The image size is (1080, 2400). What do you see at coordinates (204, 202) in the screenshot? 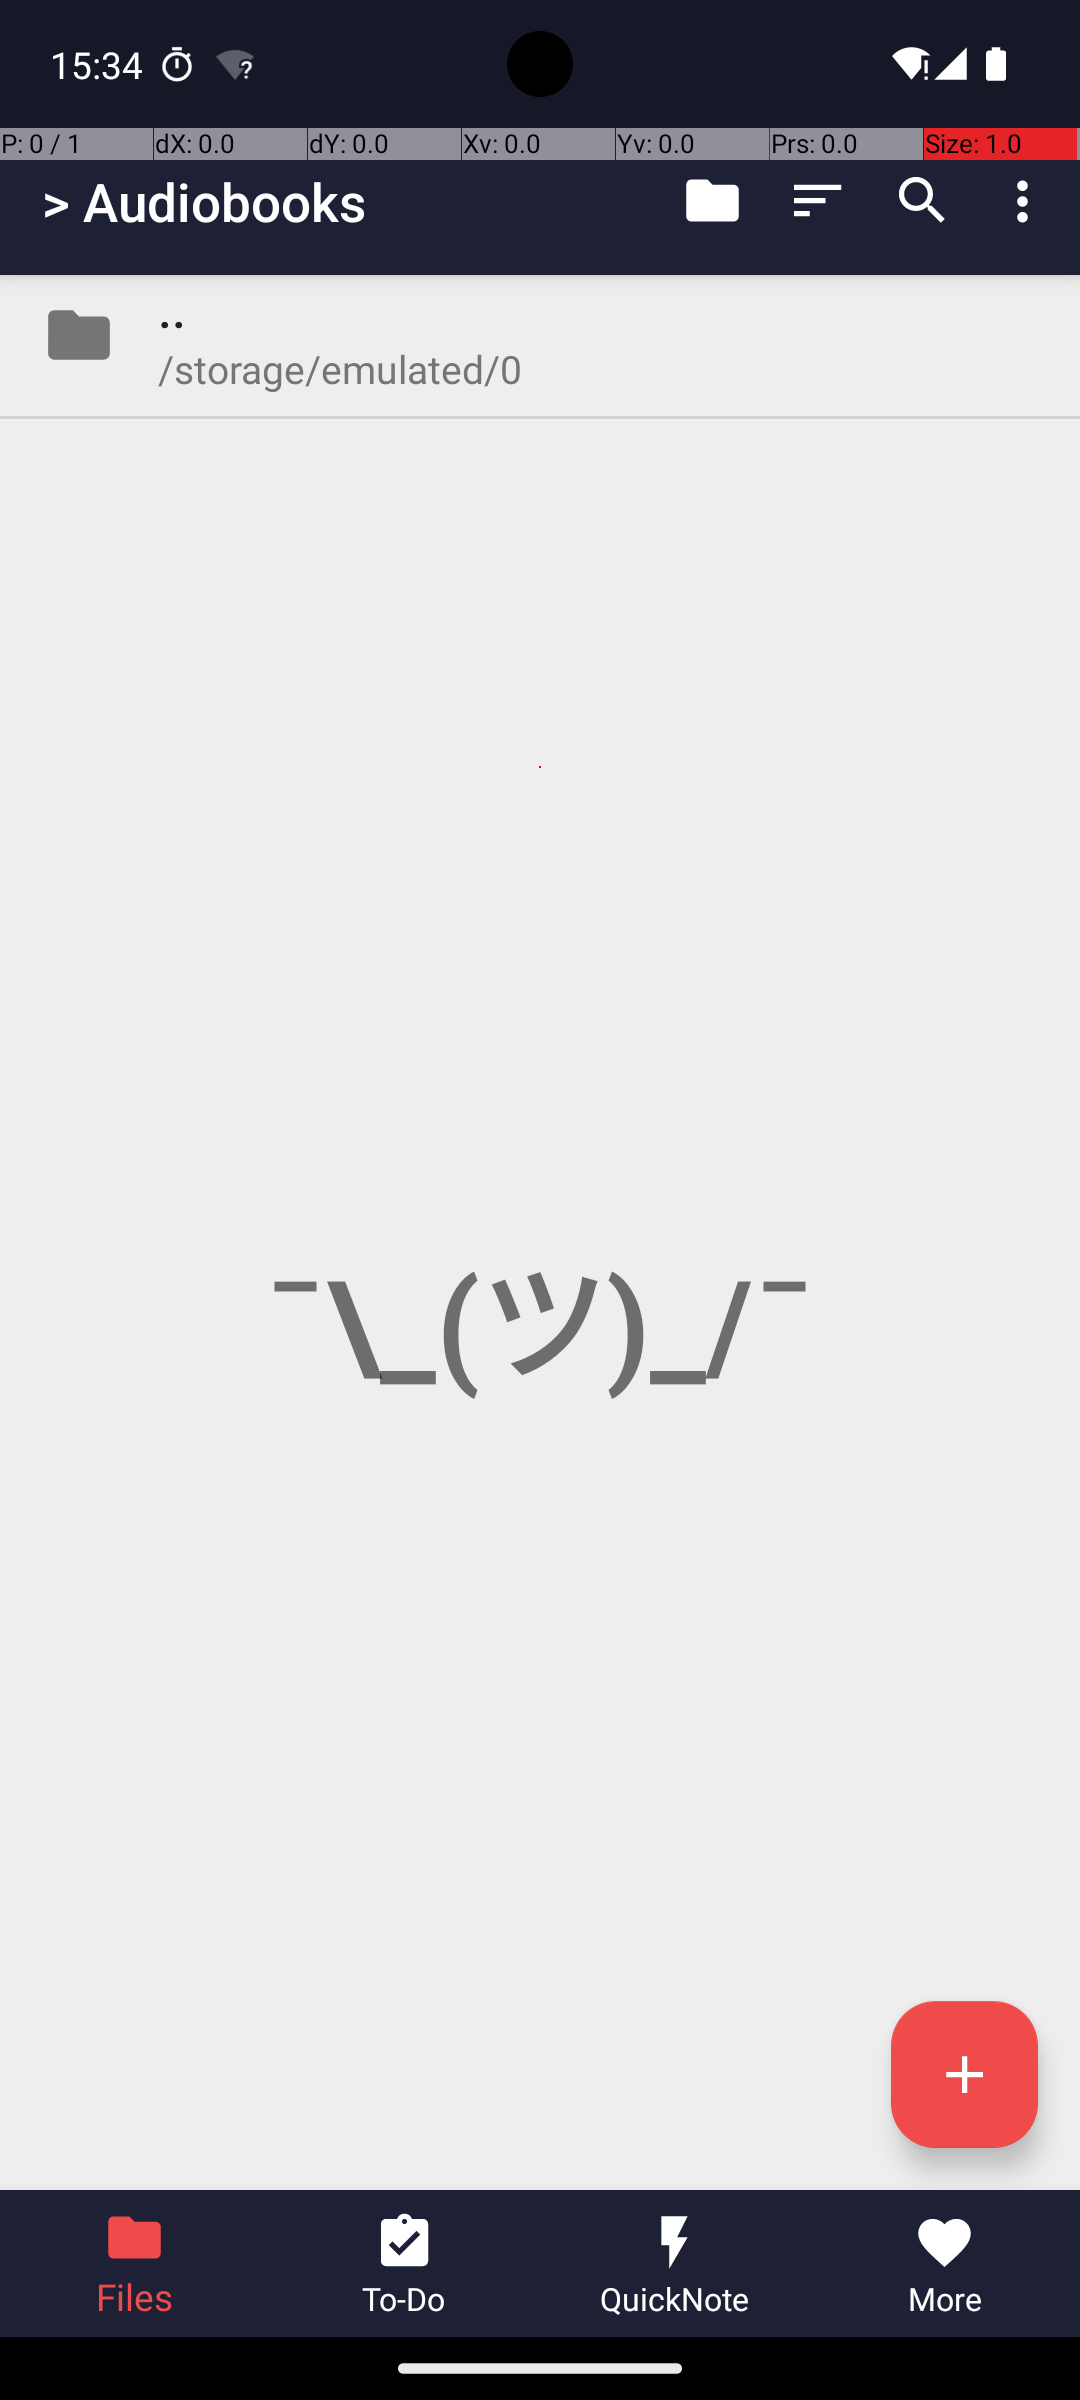
I see `> Audiobooks` at bounding box center [204, 202].